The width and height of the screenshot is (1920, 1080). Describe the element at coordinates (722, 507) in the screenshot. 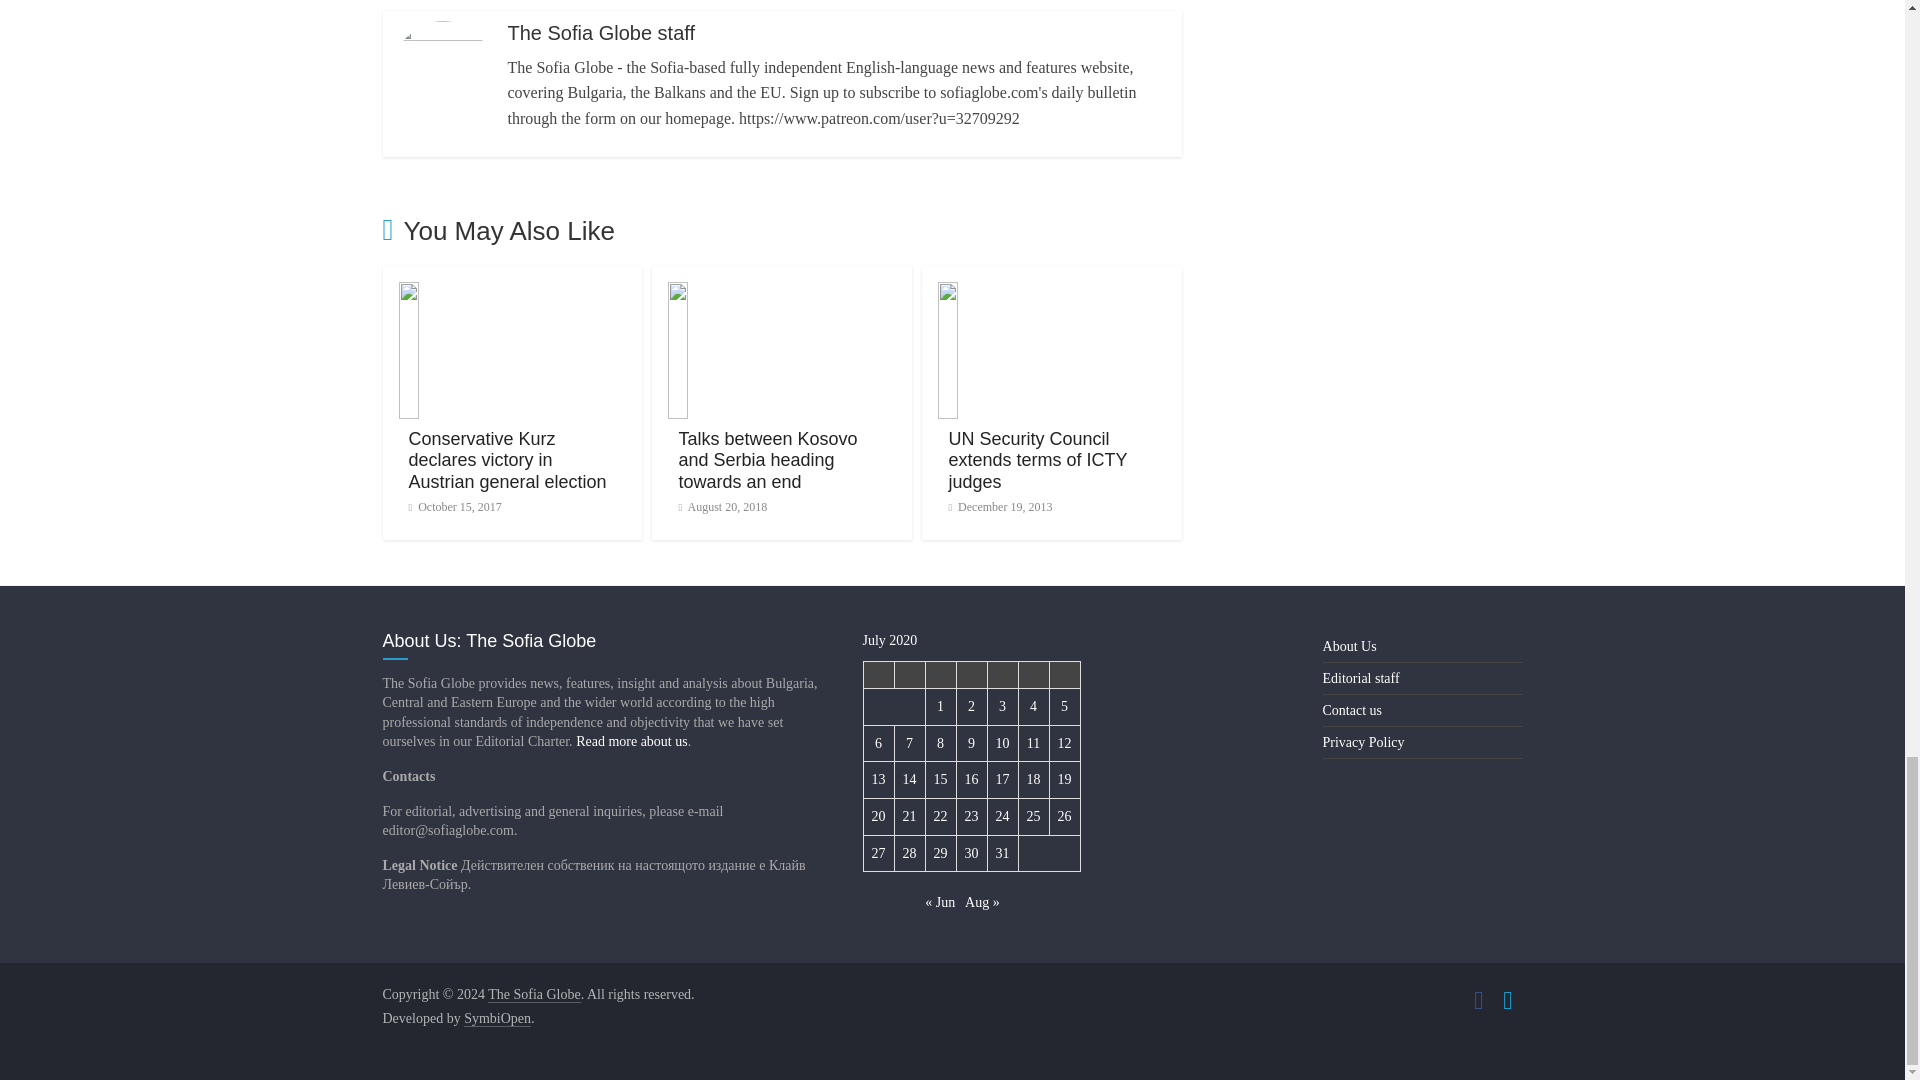

I see `10:45 AM` at that location.